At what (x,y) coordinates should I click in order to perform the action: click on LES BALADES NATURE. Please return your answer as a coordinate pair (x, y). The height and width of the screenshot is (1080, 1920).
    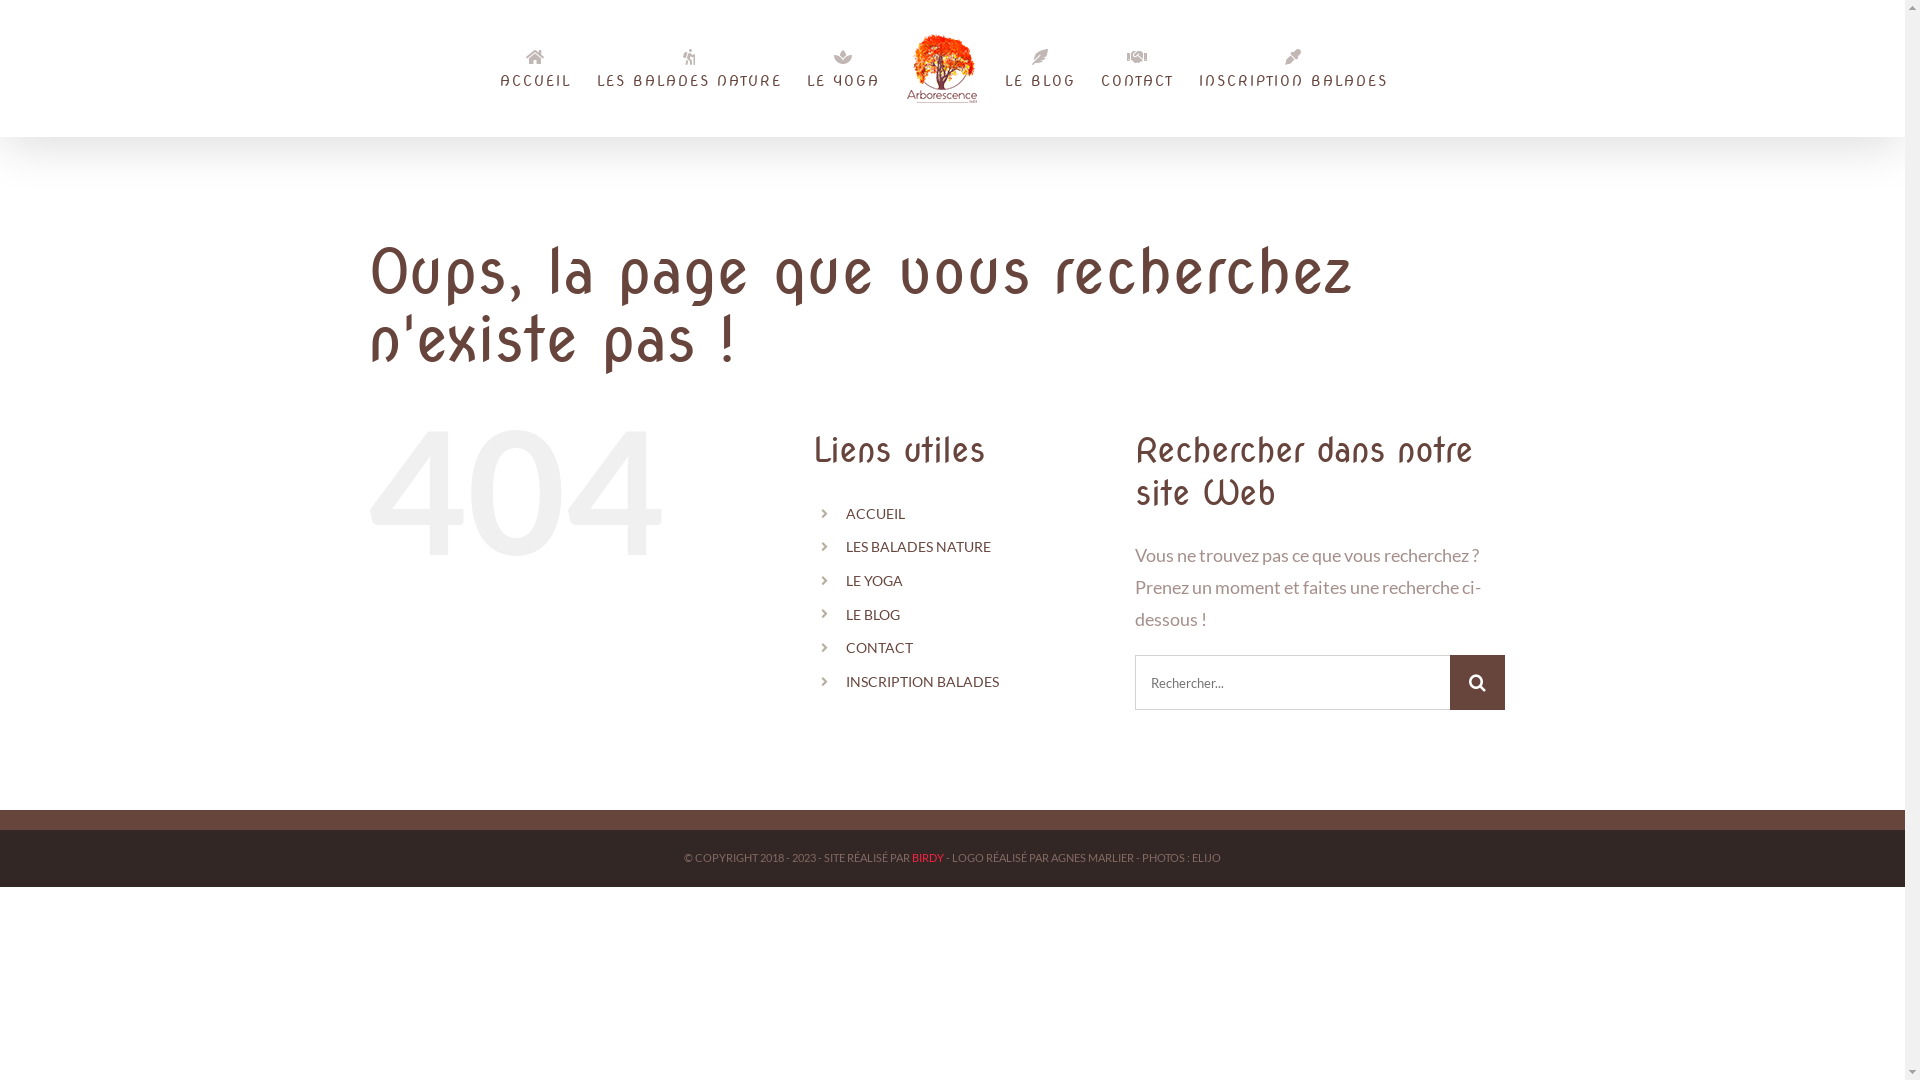
    Looking at the image, I should click on (918, 546).